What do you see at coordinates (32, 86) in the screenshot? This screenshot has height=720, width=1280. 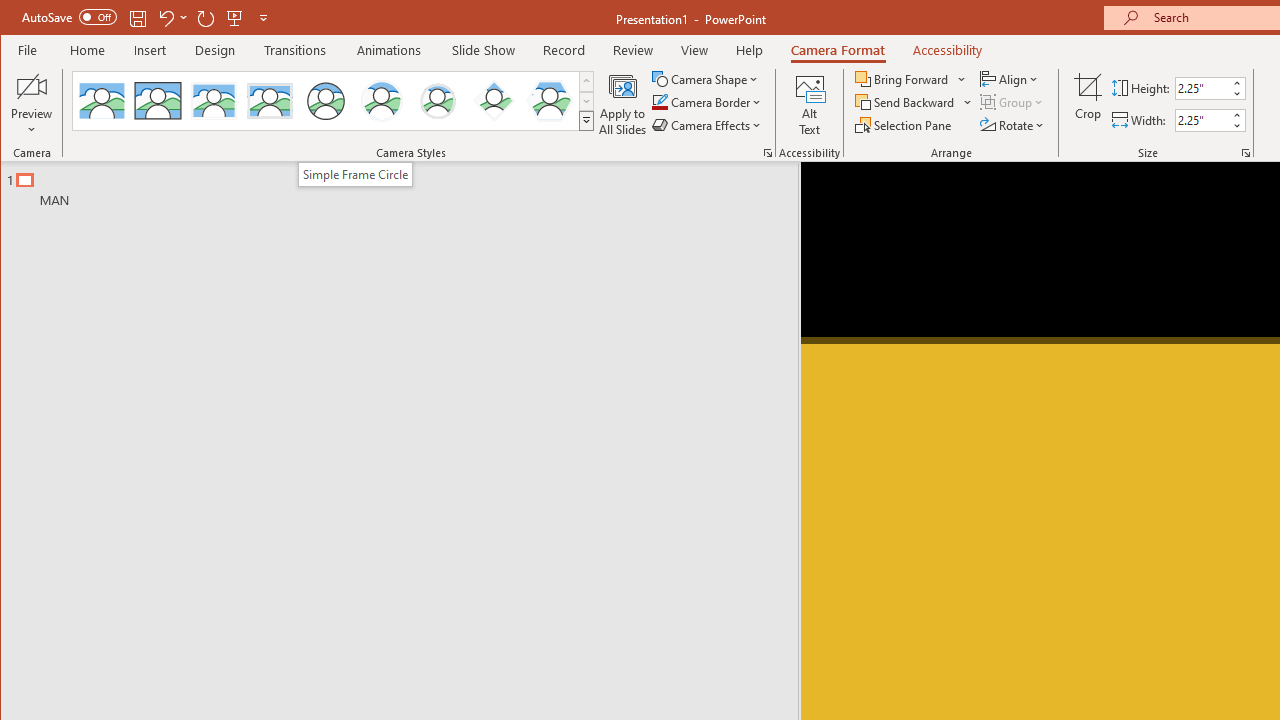 I see `Enable Camera Preview` at bounding box center [32, 86].